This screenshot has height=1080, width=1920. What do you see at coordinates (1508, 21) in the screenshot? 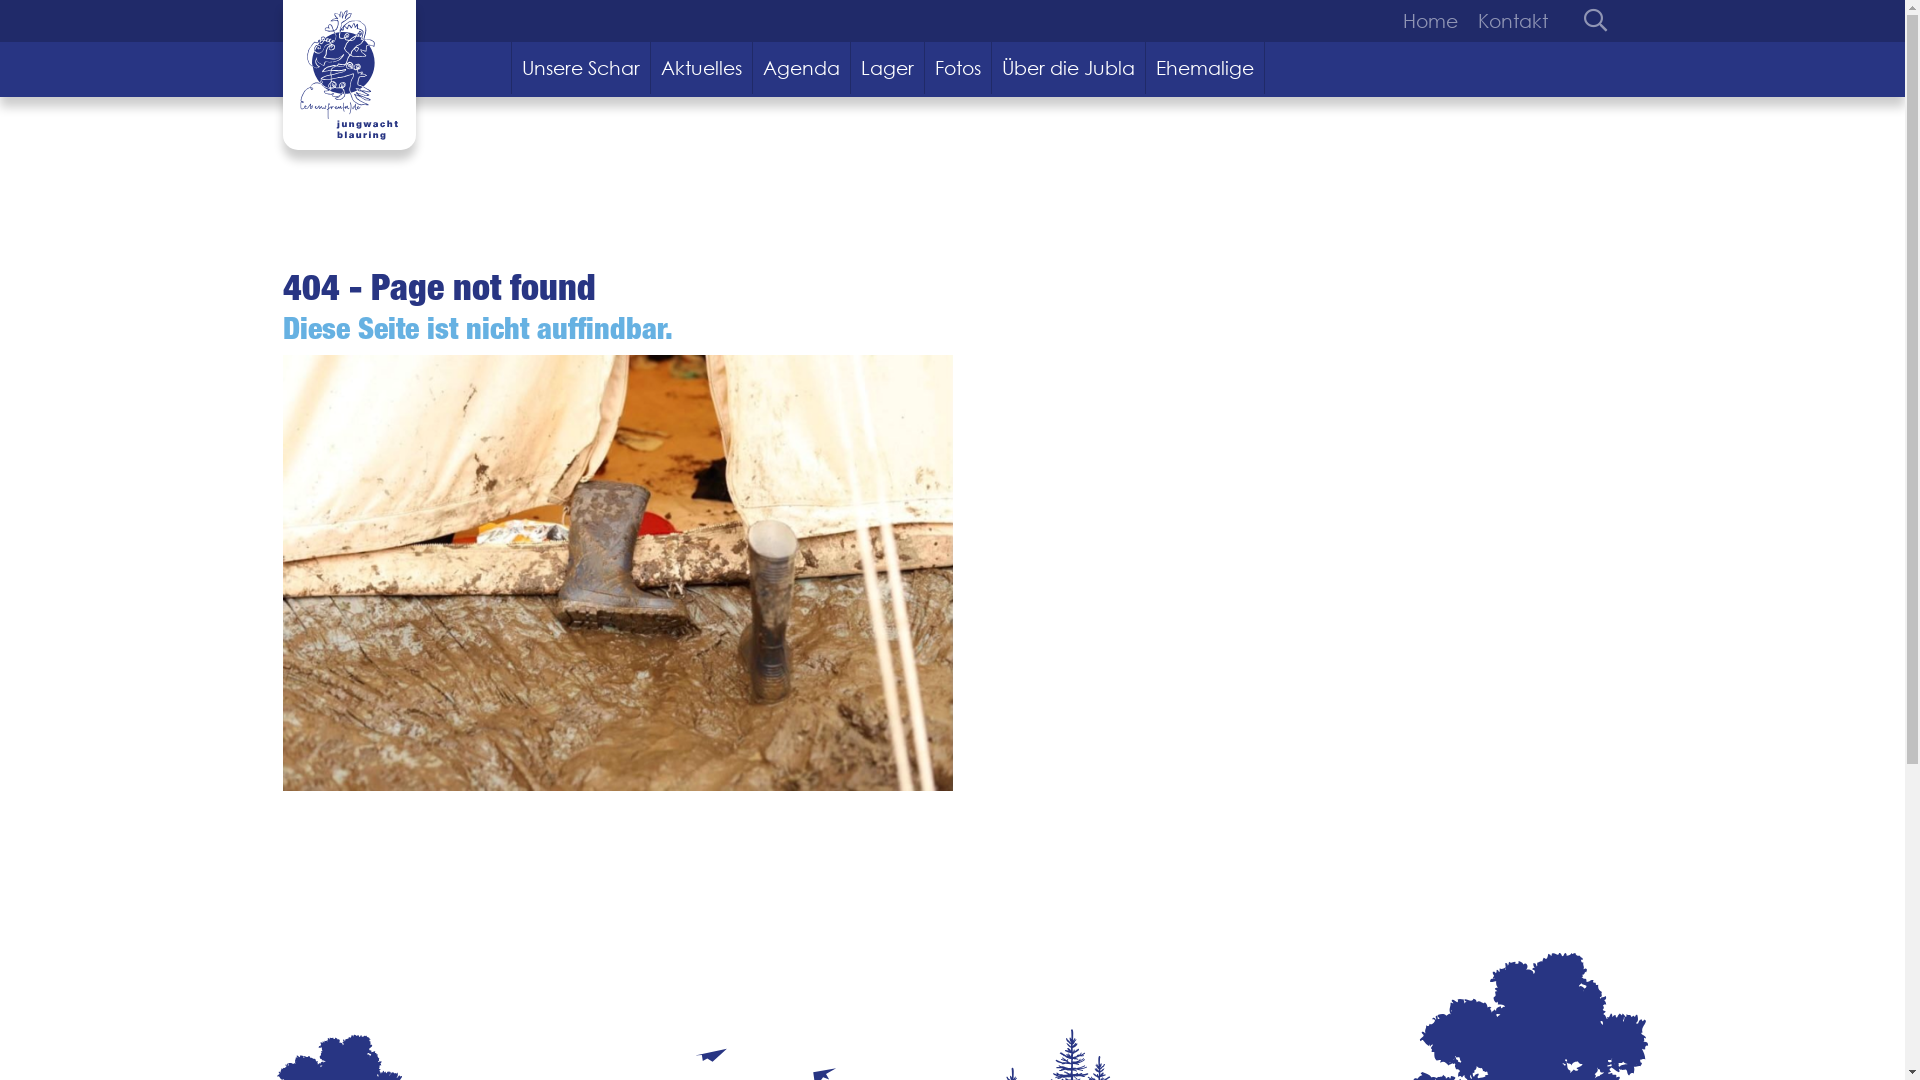
I see `Kontakt` at bounding box center [1508, 21].